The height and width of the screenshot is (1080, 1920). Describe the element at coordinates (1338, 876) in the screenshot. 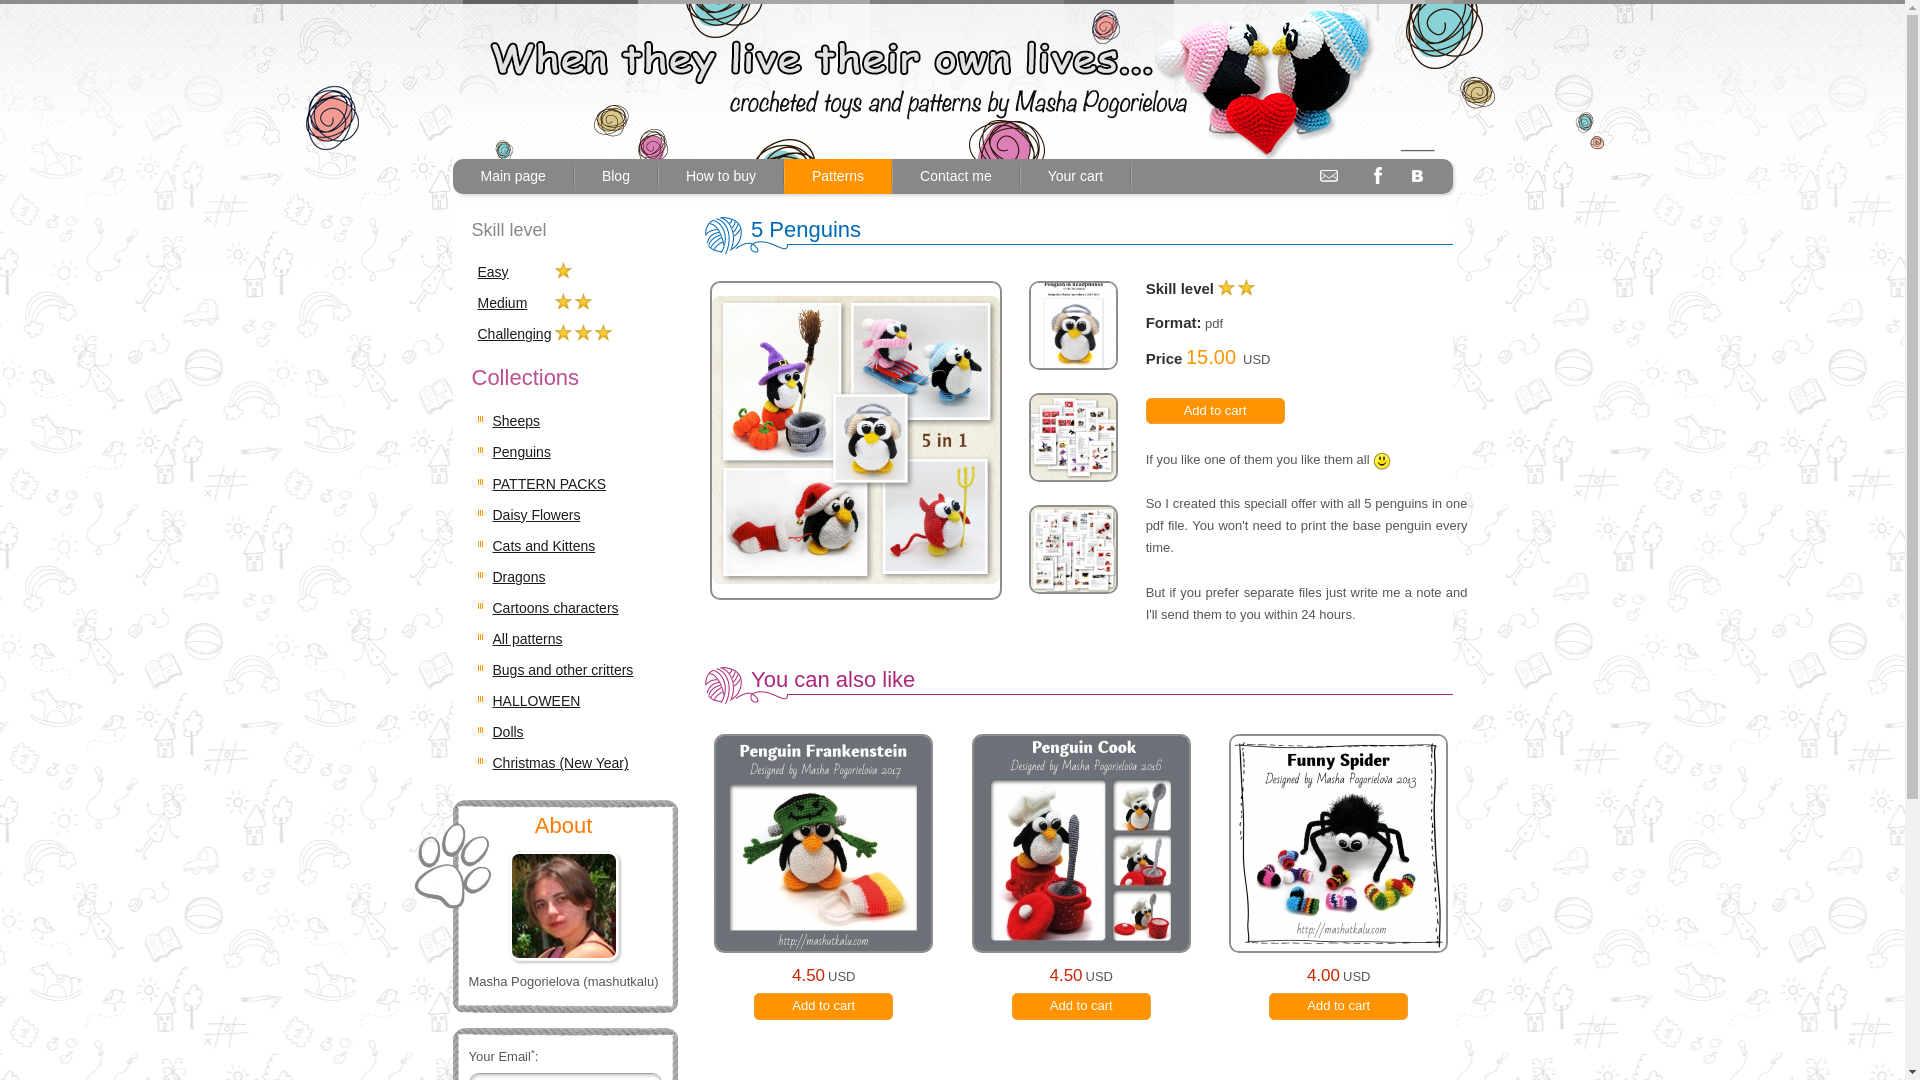

I see `Funny Spider` at that location.